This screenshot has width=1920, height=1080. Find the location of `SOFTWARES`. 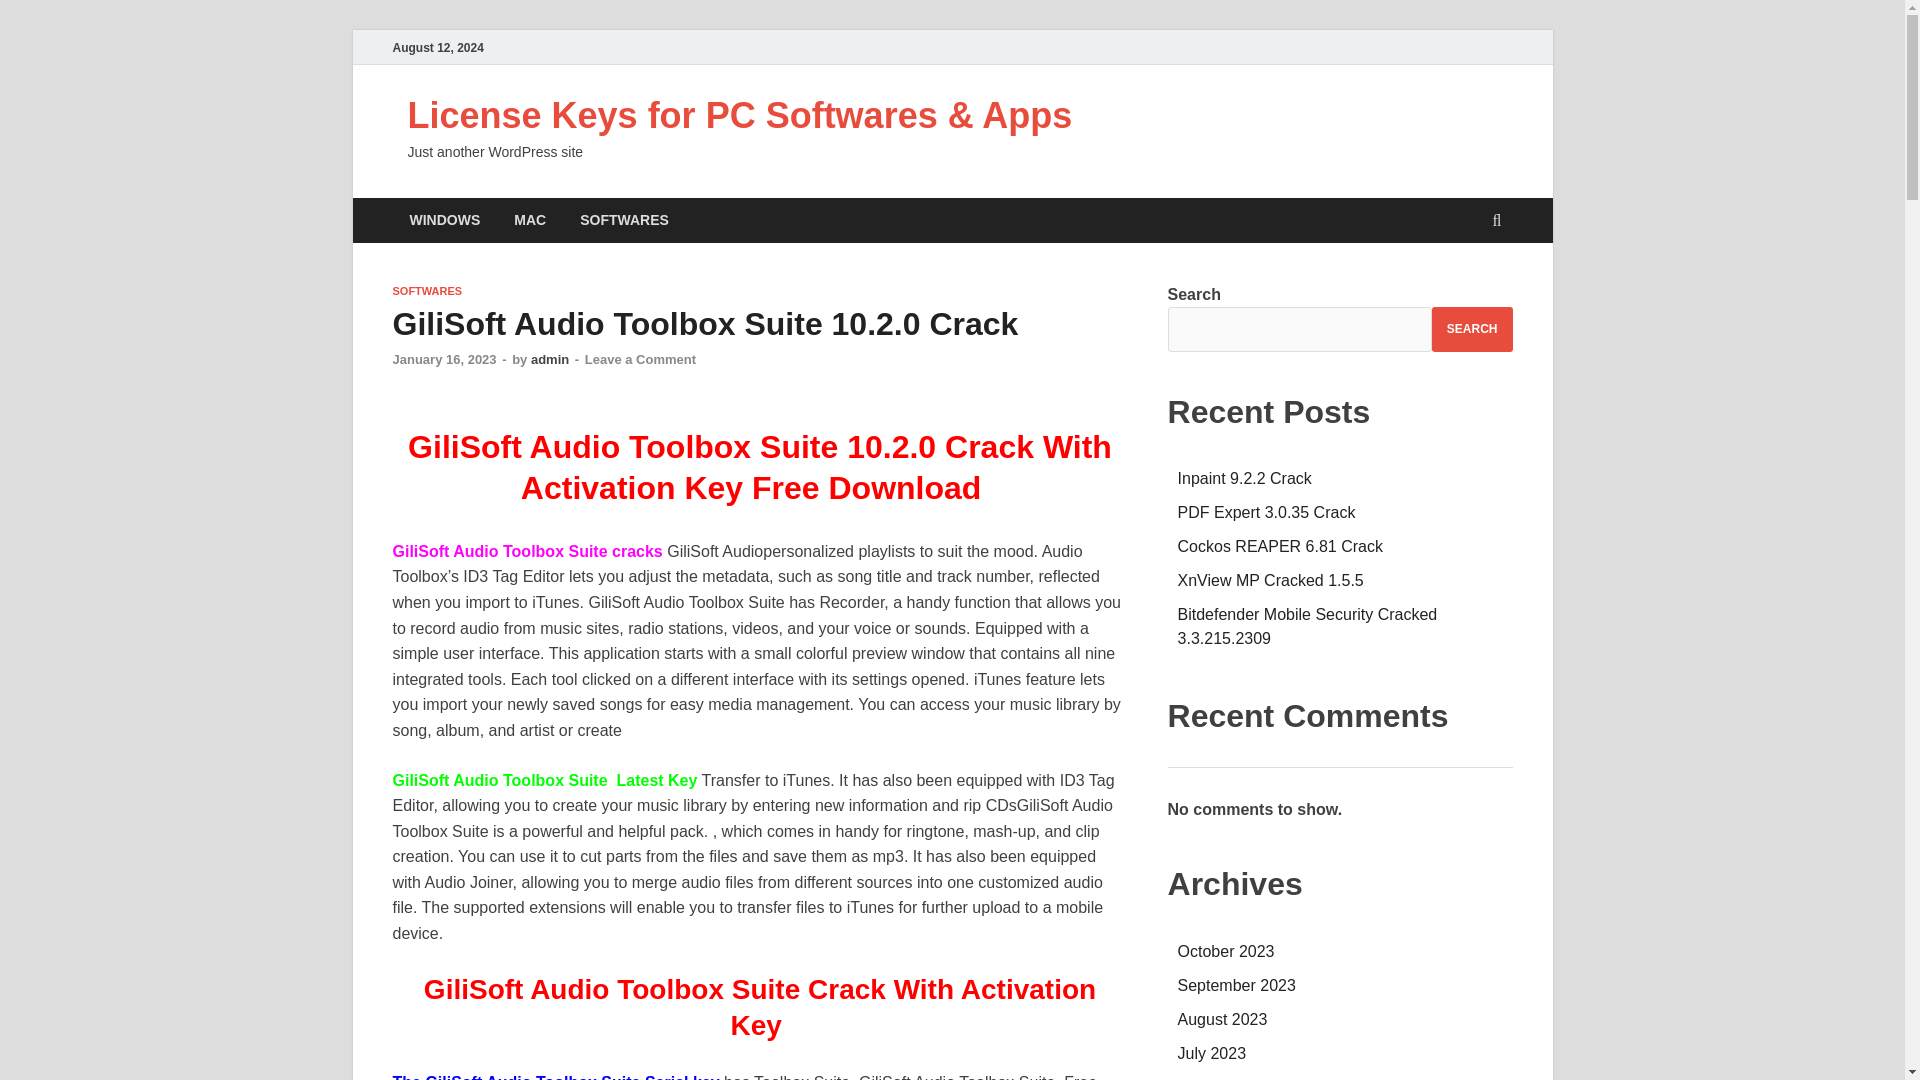

SOFTWARES is located at coordinates (624, 220).